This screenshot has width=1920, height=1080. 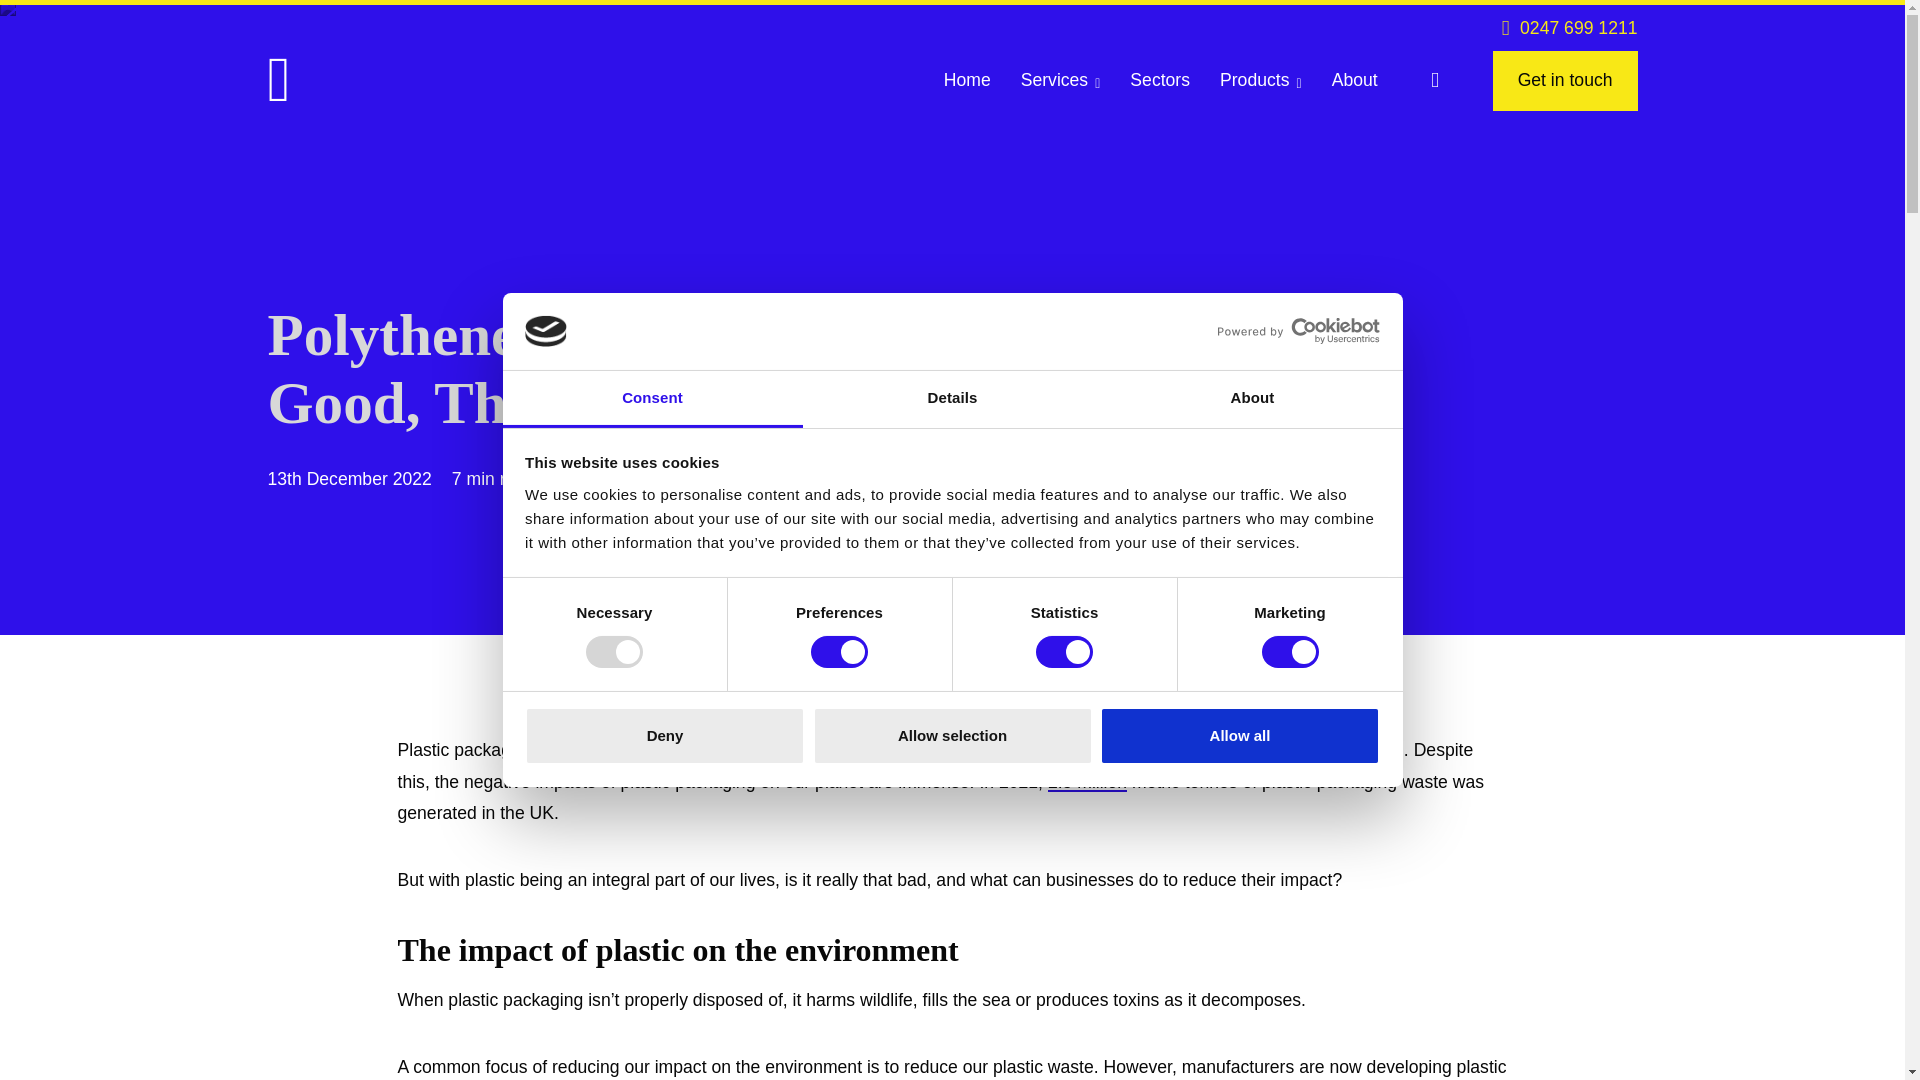 What do you see at coordinates (952, 399) in the screenshot?
I see `Details` at bounding box center [952, 399].